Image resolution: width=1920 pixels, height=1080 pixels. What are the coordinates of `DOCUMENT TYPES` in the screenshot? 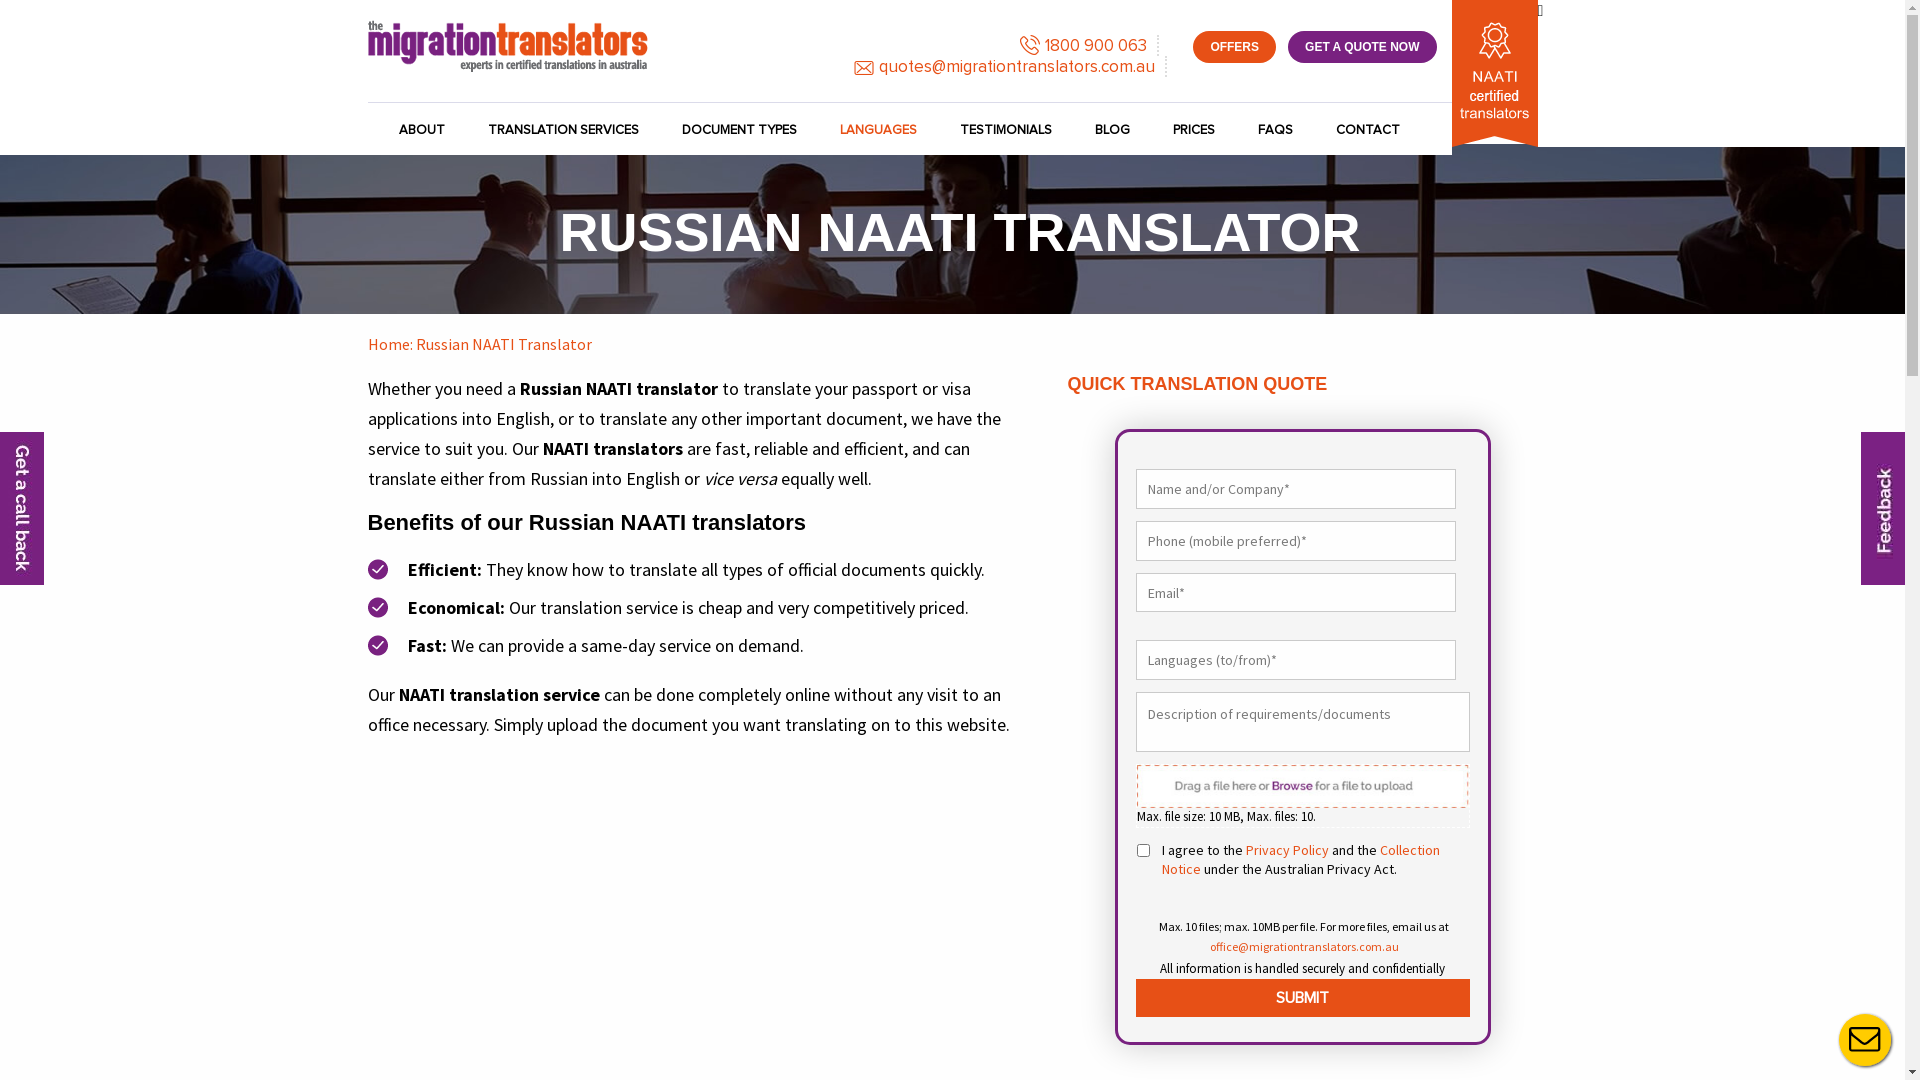 It's located at (740, 130).